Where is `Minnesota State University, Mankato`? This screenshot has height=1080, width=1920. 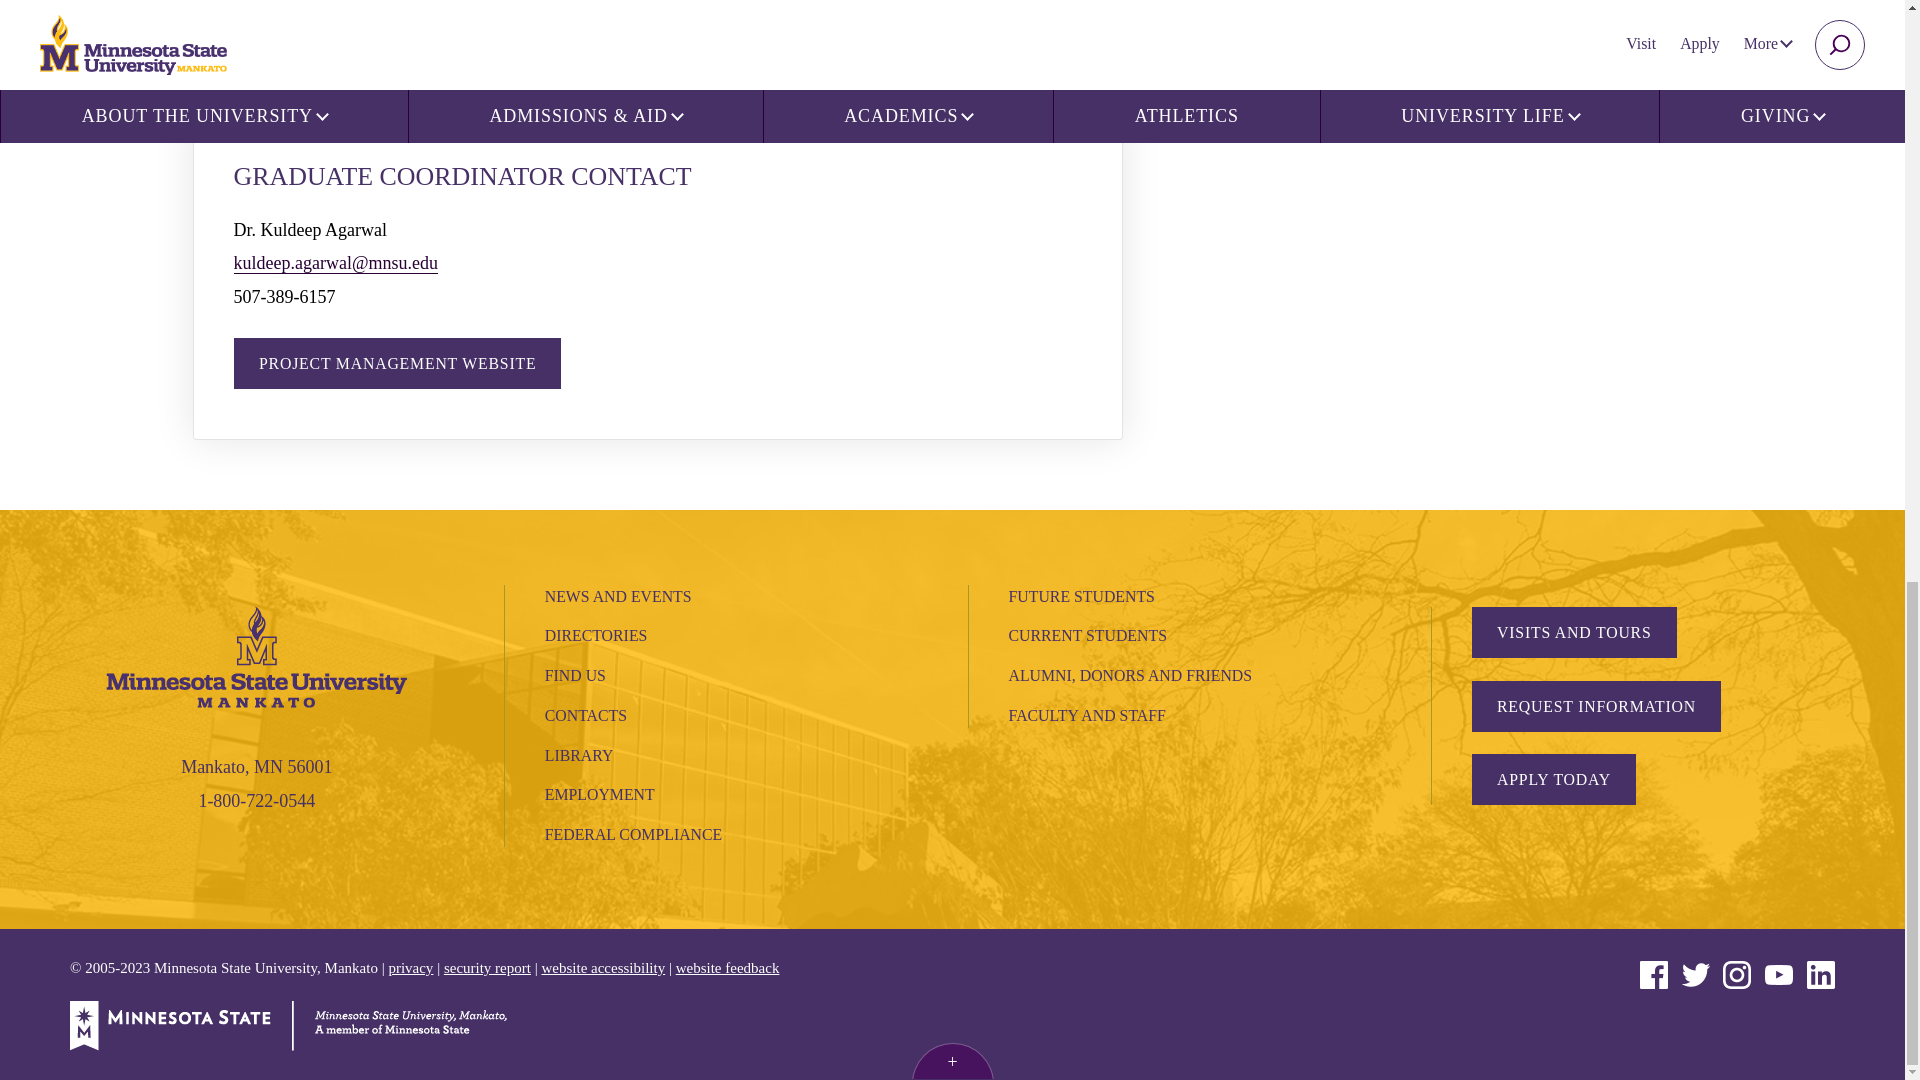 Minnesota State University, Mankato is located at coordinates (256, 654).